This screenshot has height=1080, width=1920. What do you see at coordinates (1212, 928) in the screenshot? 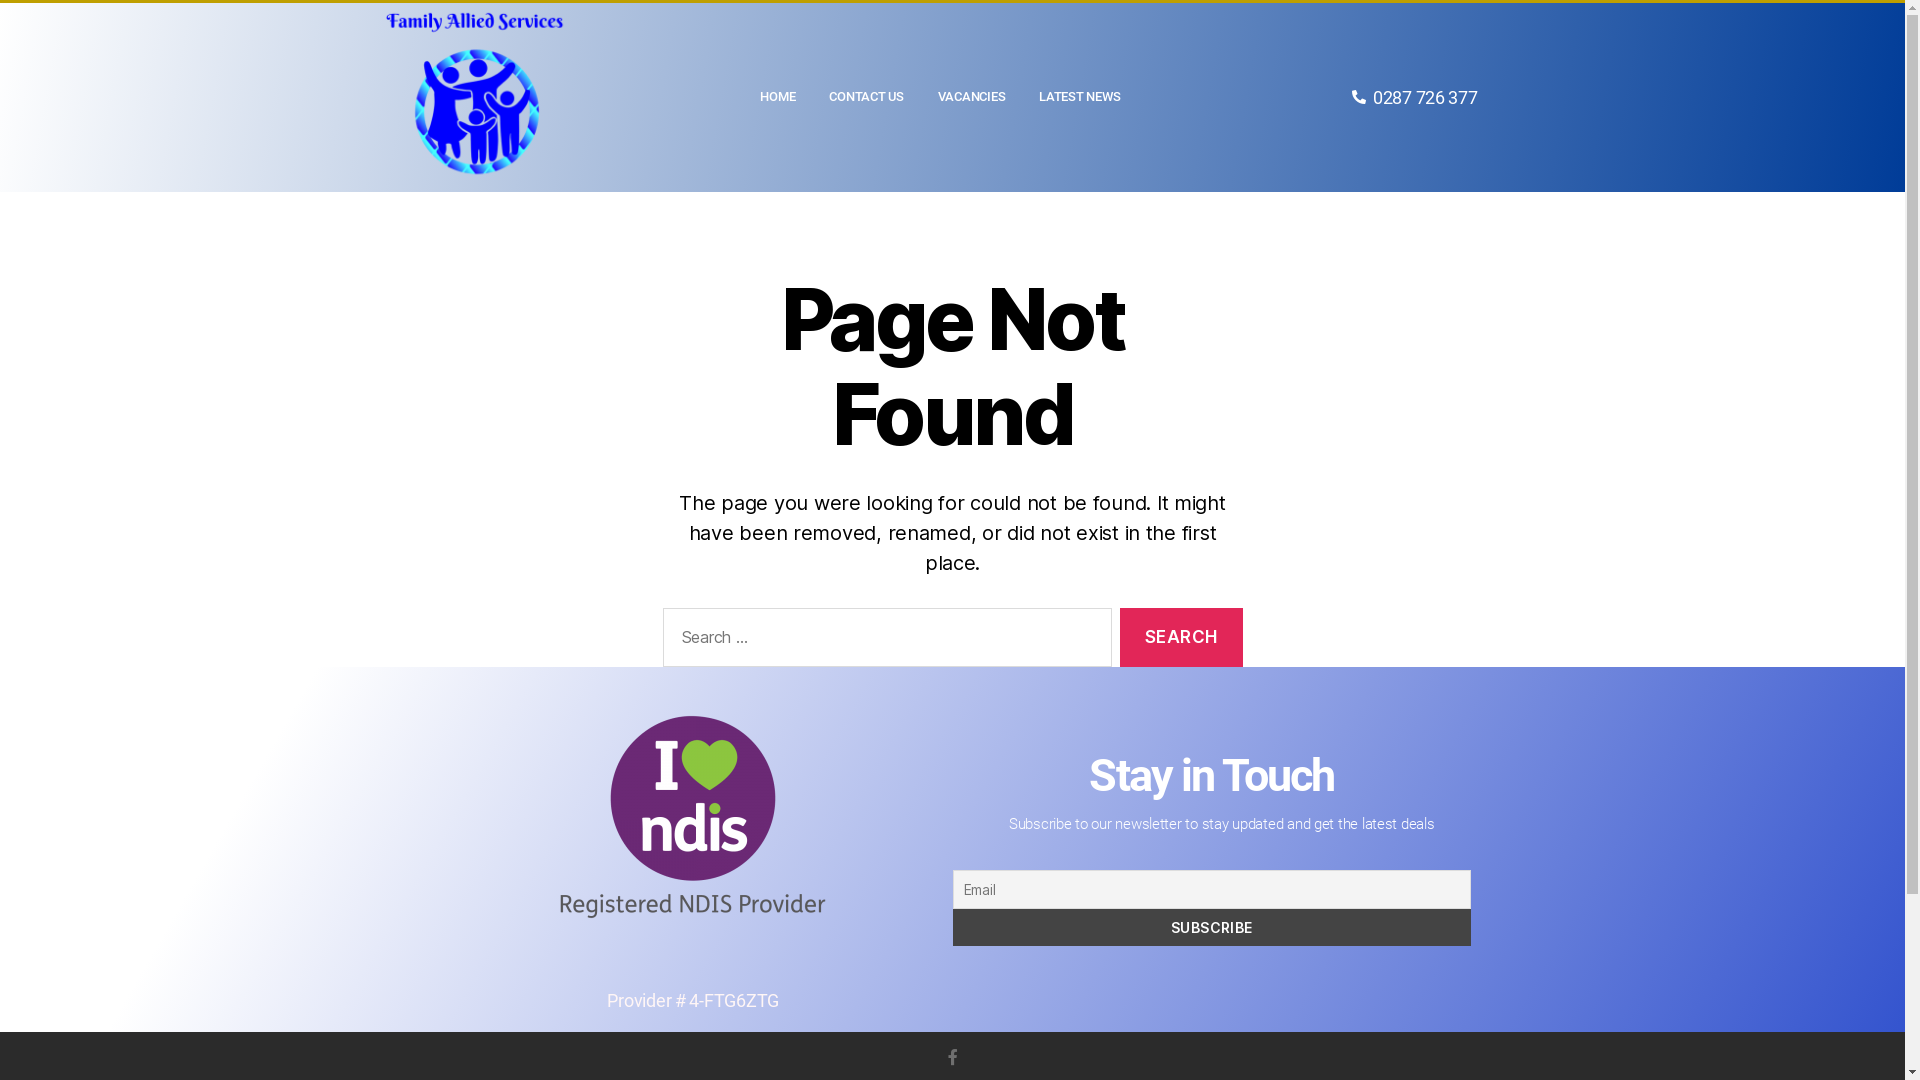
I see `Subscribe` at bounding box center [1212, 928].